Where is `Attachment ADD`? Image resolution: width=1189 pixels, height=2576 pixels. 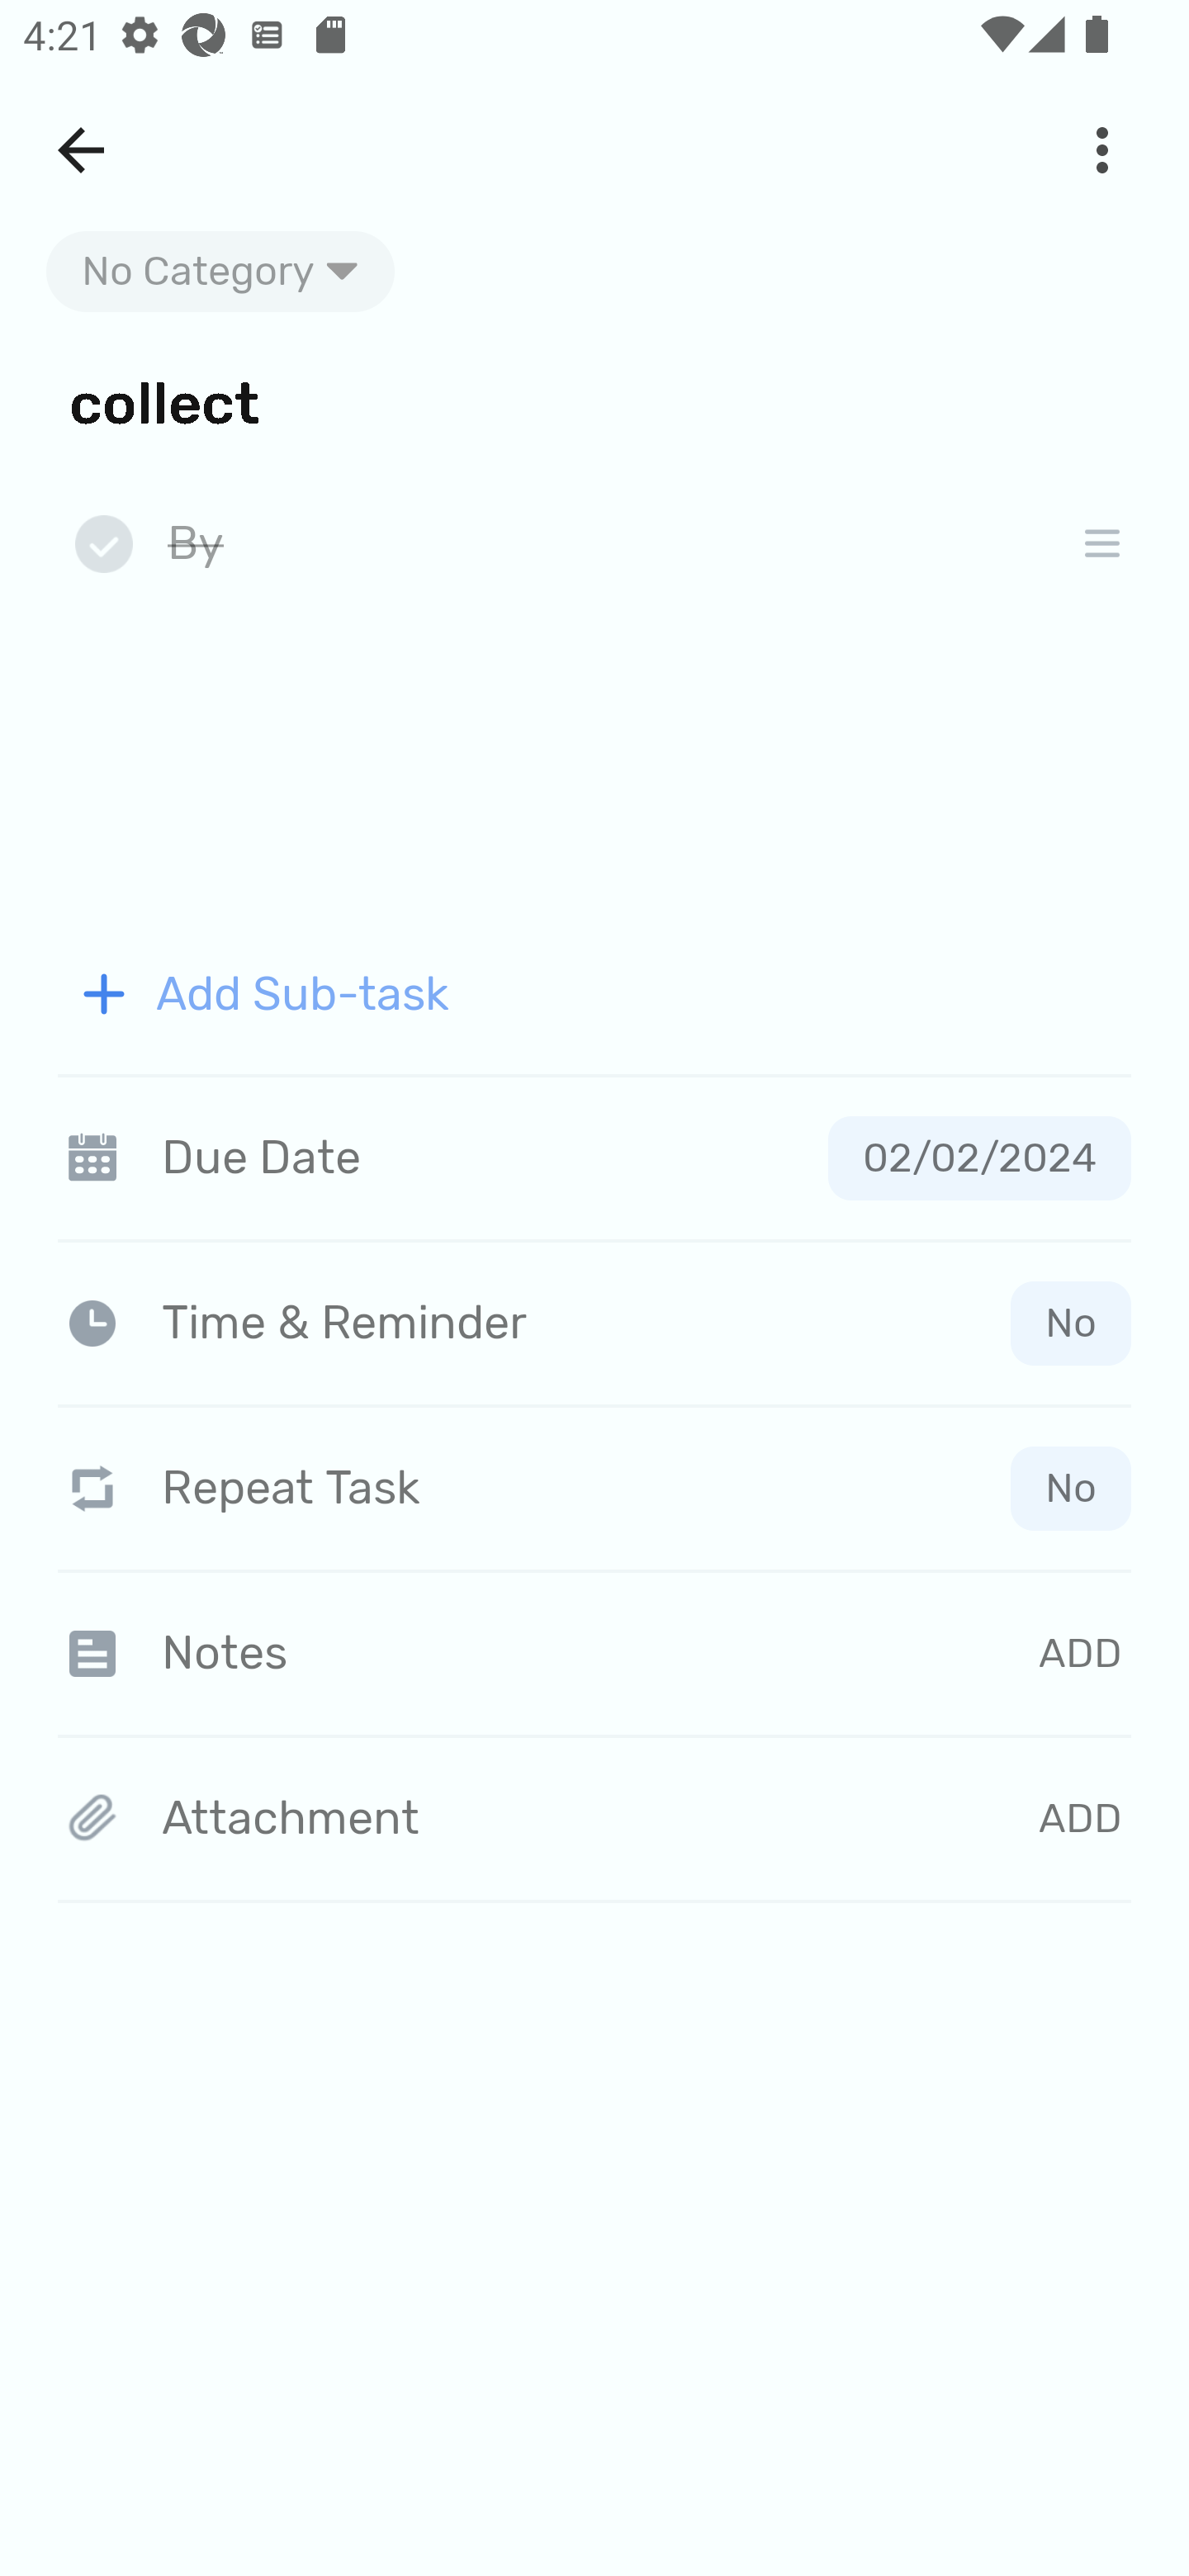 Attachment ADD is located at coordinates (594, 1820).